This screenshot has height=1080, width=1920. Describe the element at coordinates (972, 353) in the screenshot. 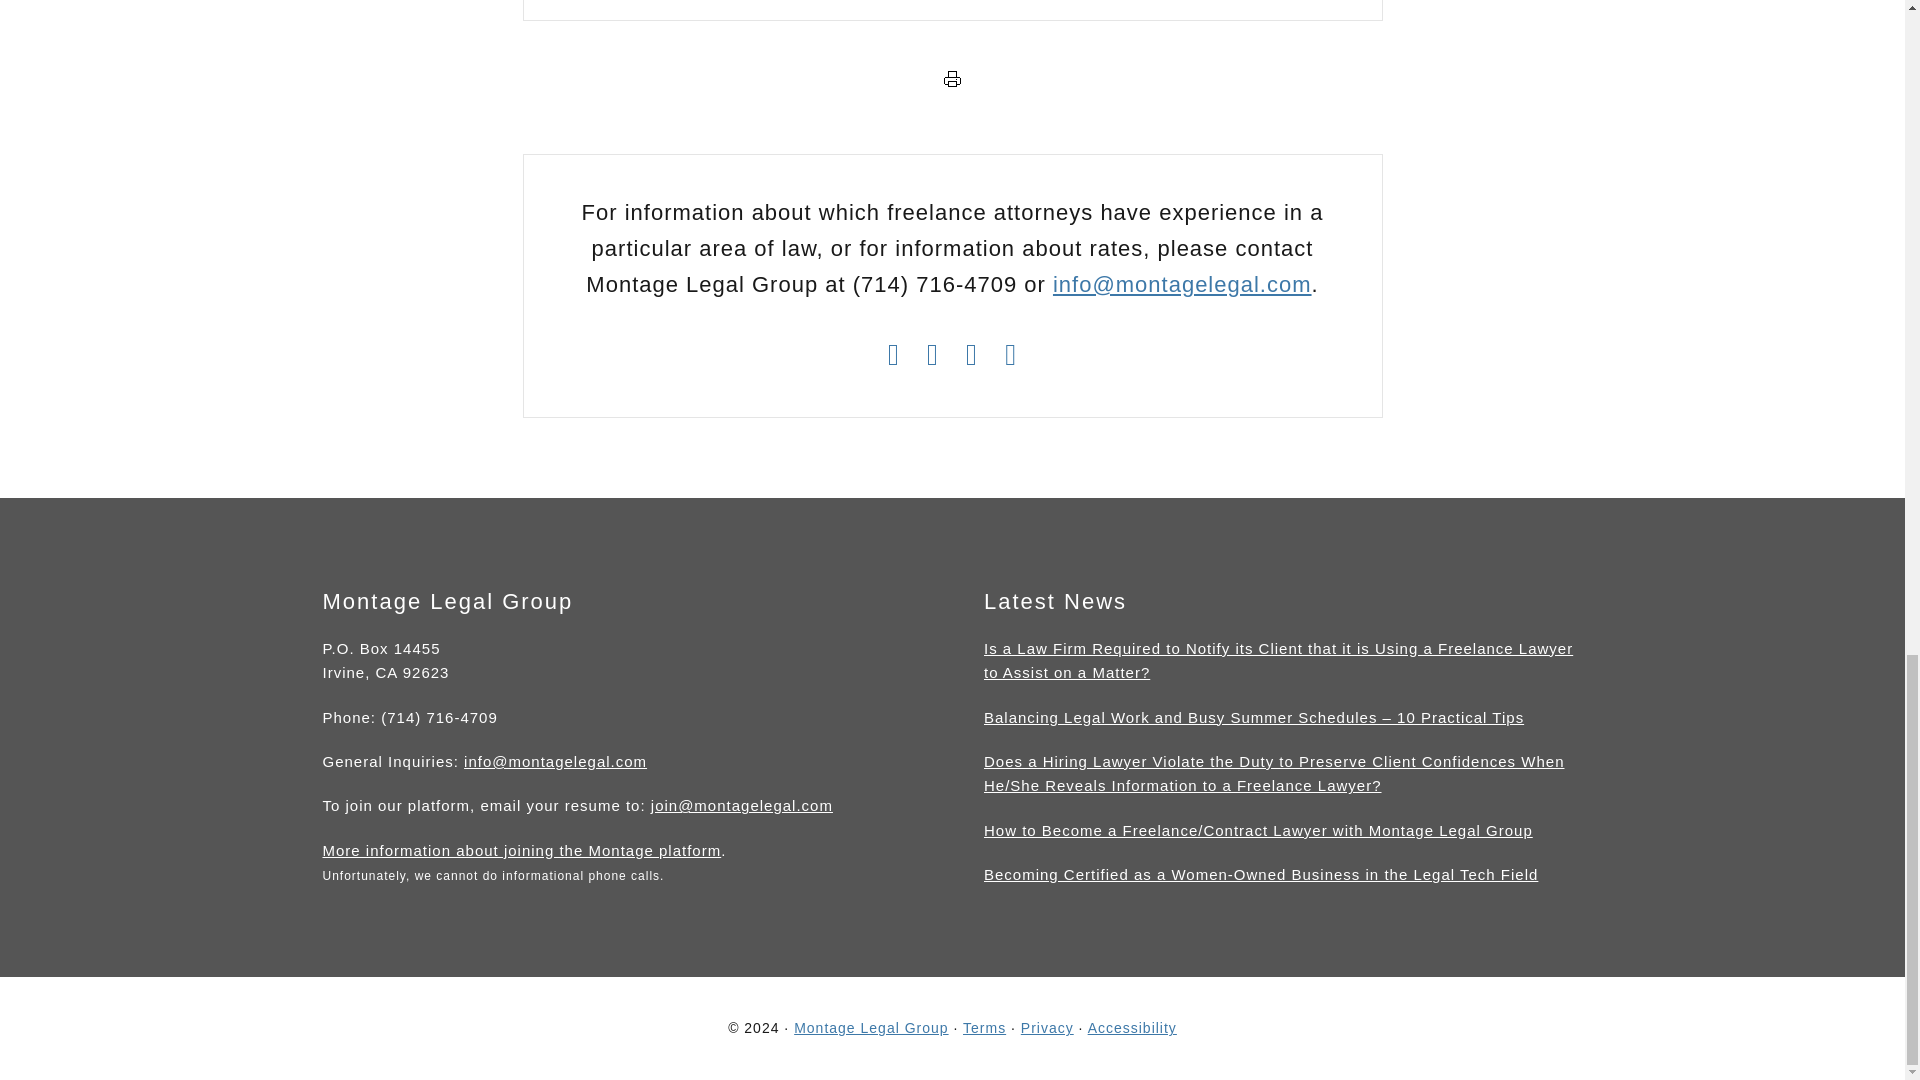

I see `Facebook` at that location.